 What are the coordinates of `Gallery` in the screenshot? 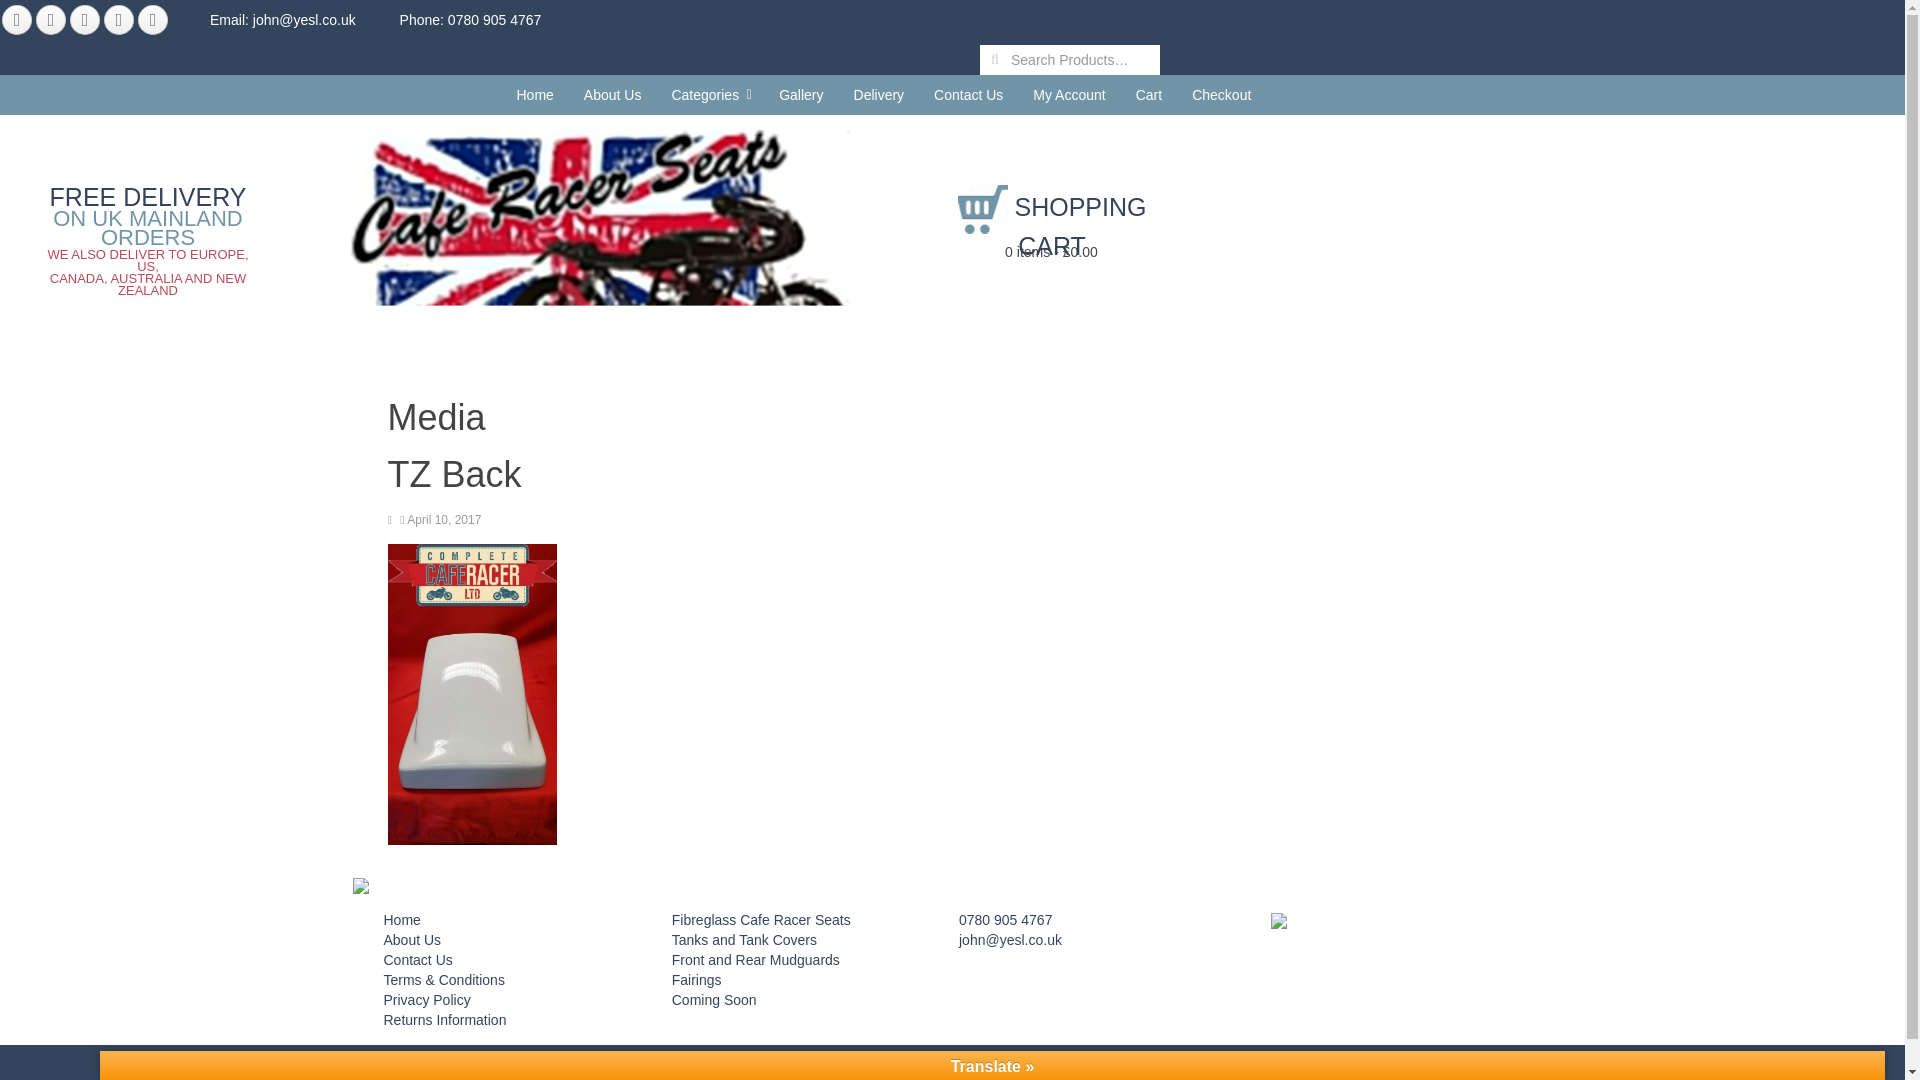 It's located at (800, 94).